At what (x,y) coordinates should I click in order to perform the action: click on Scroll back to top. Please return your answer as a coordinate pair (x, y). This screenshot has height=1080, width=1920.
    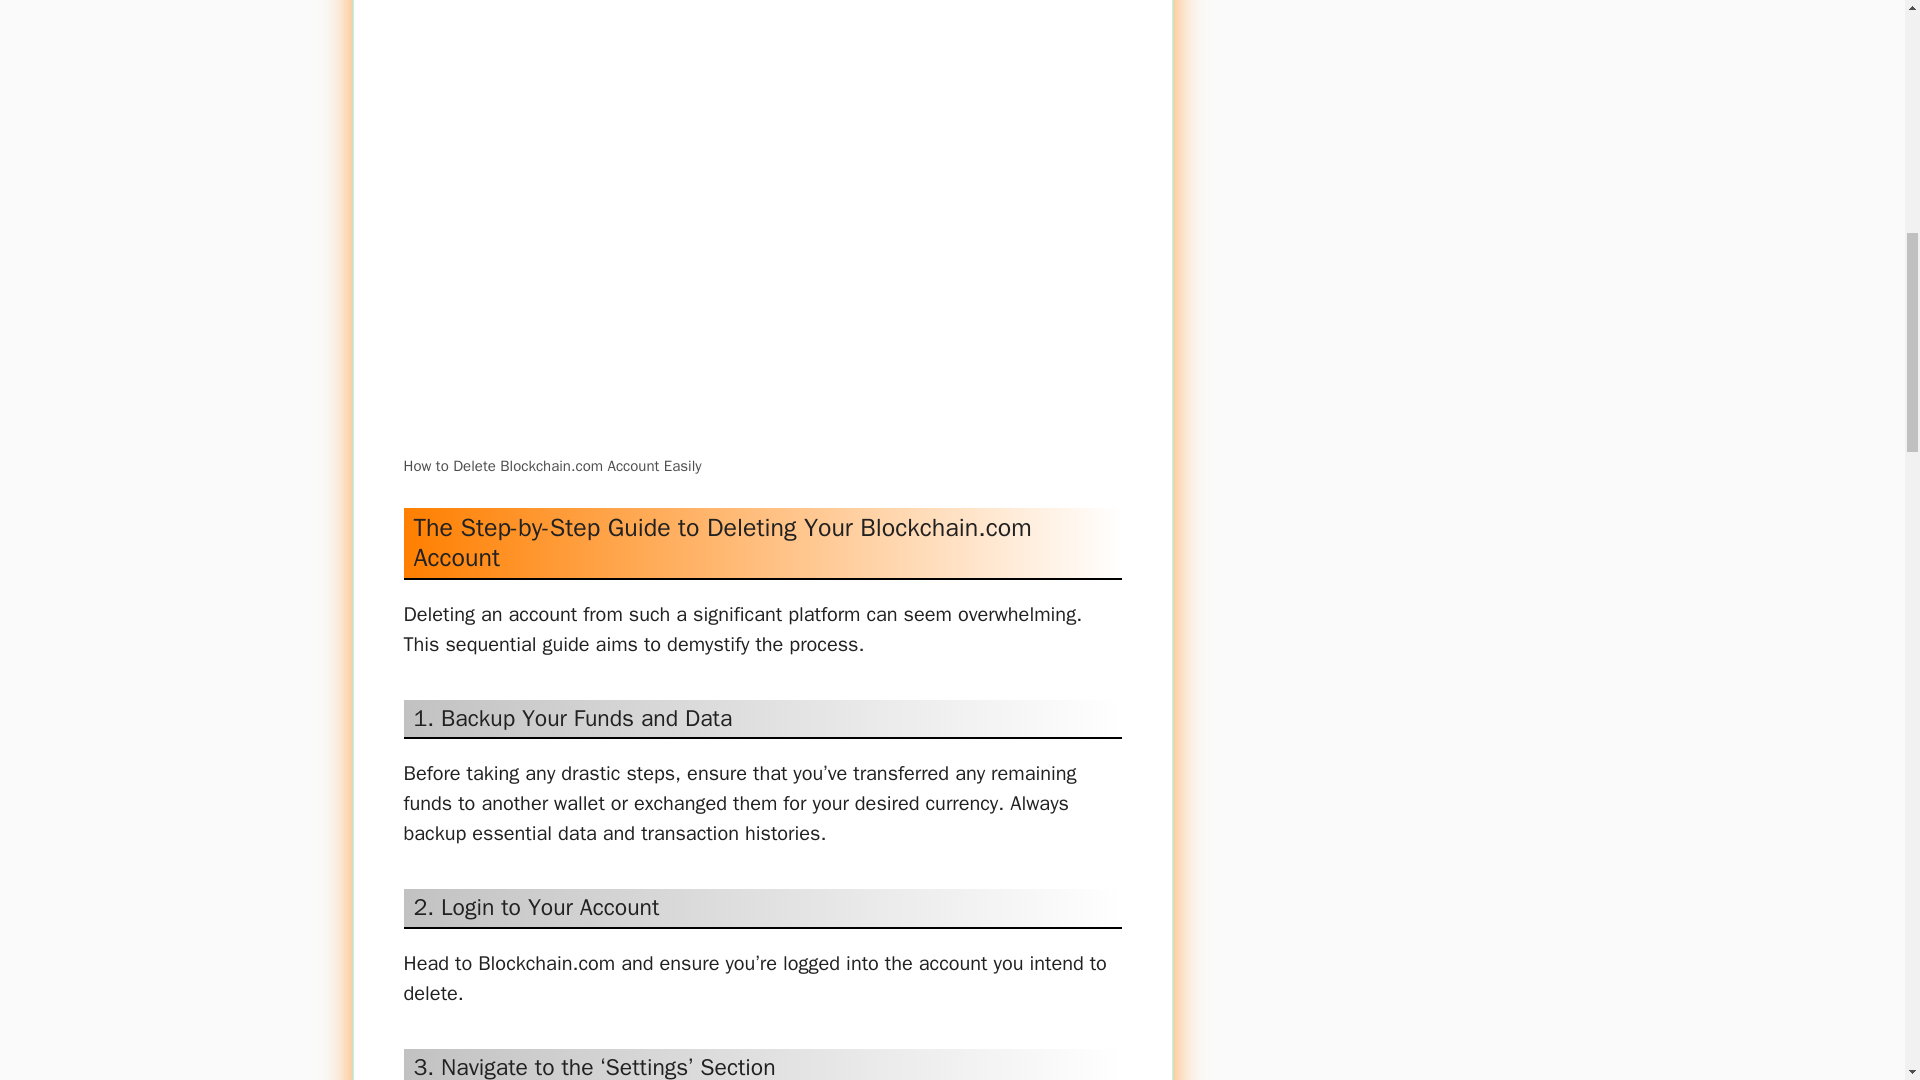
    Looking at the image, I should click on (1855, 949).